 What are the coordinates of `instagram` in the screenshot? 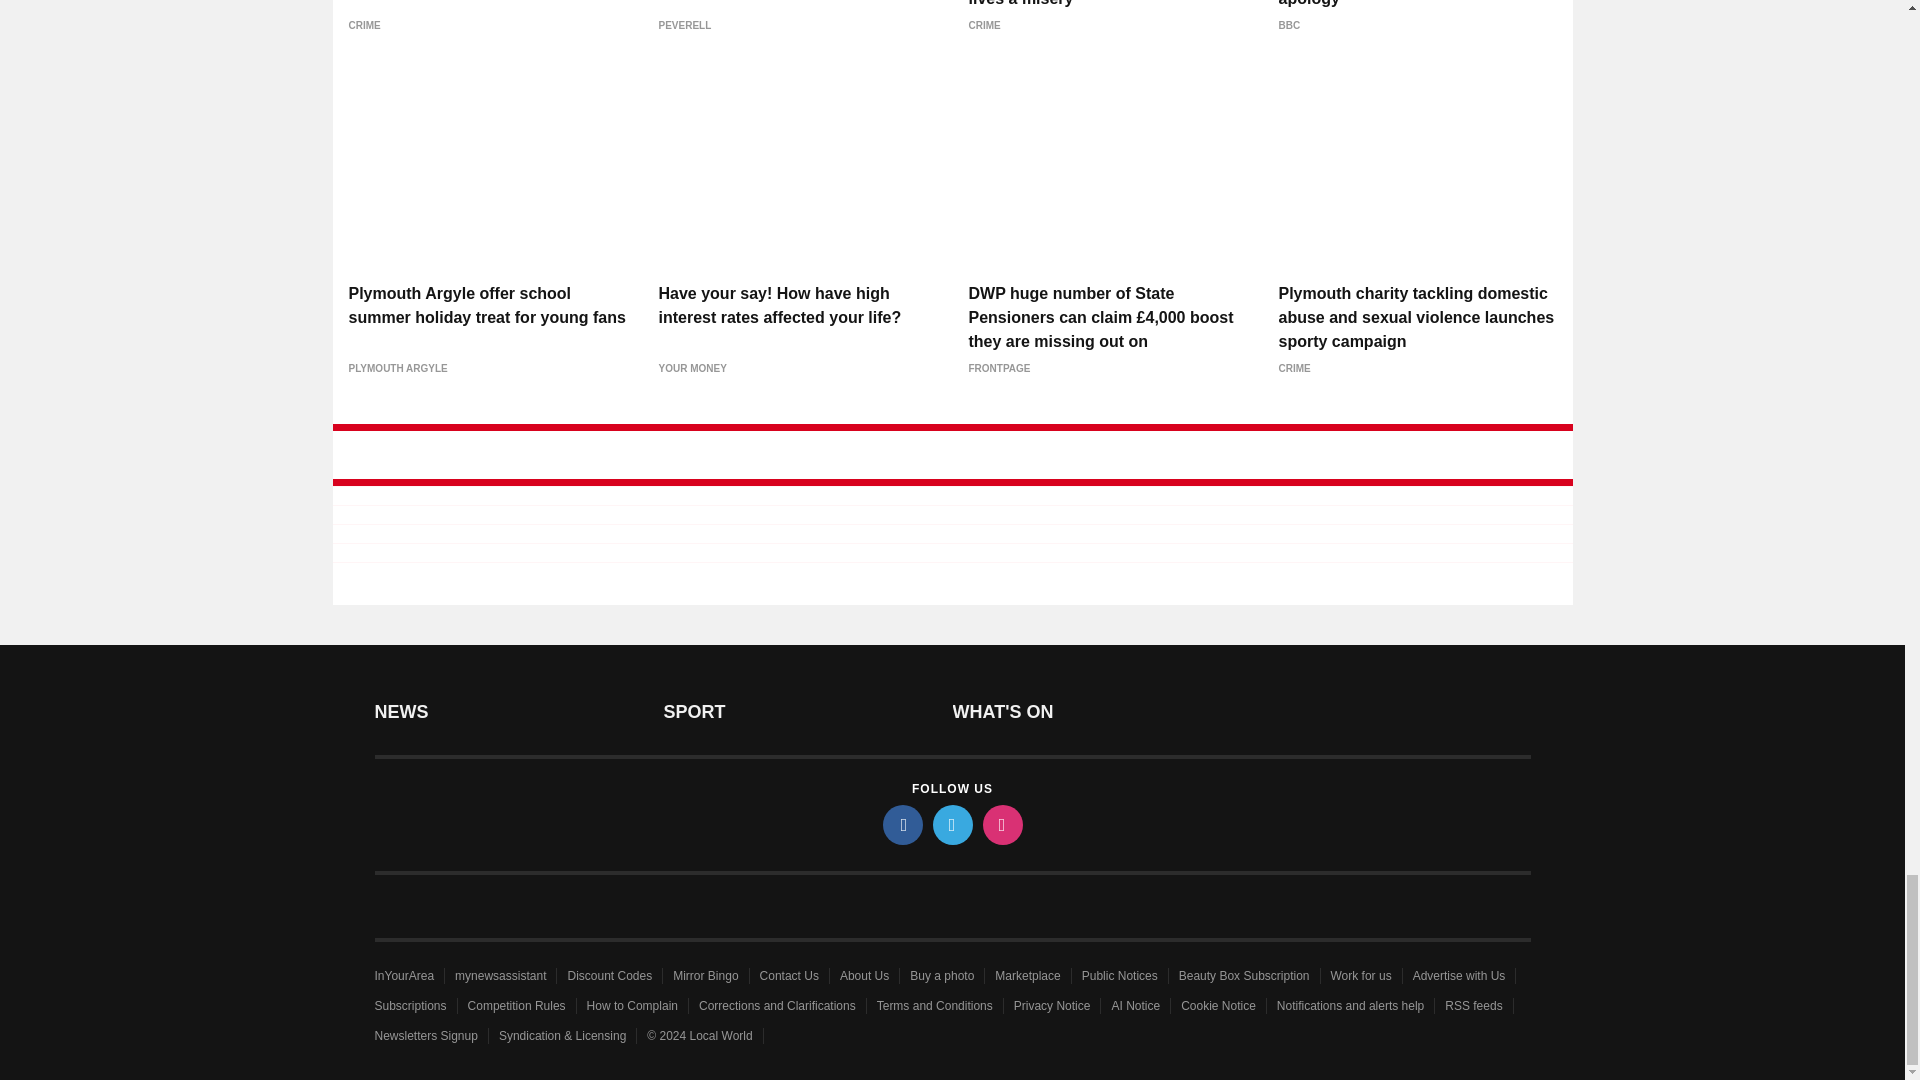 It's located at (1001, 824).